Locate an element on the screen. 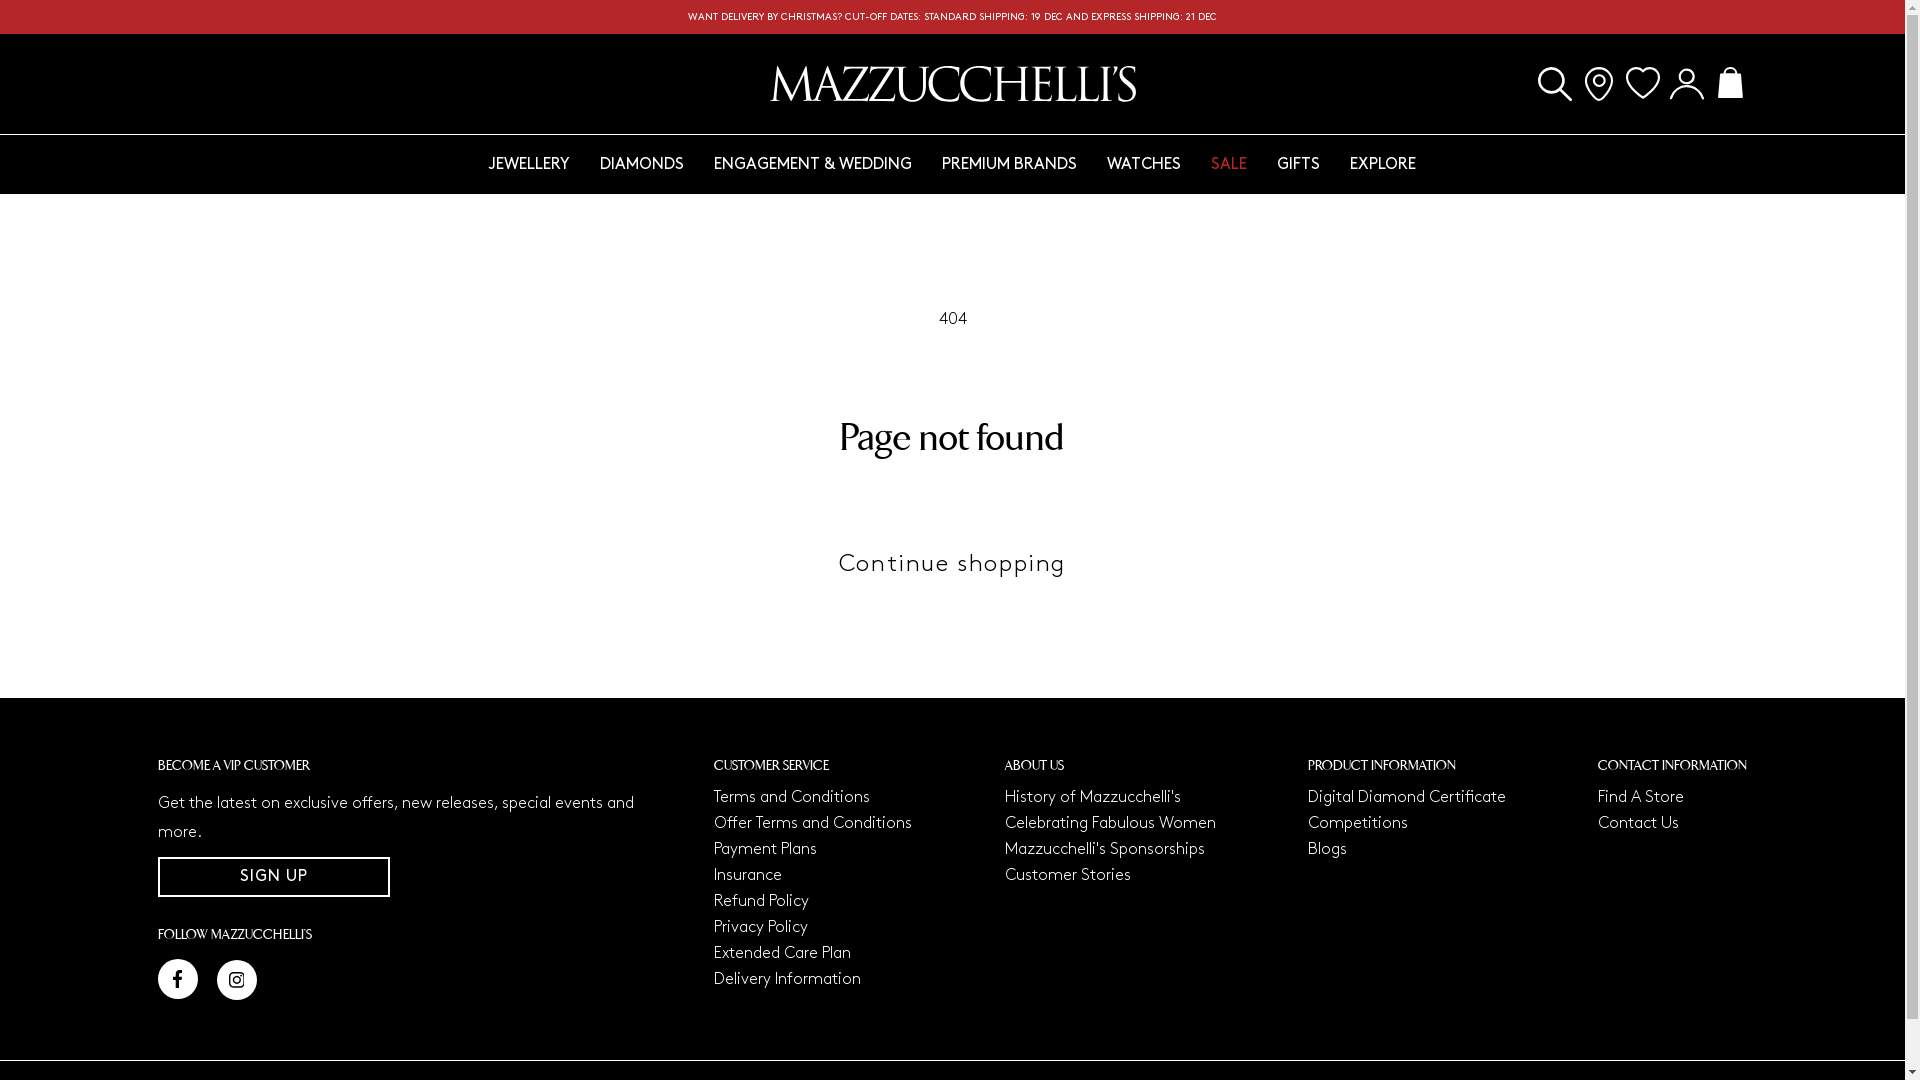  SALE is located at coordinates (1229, 163).